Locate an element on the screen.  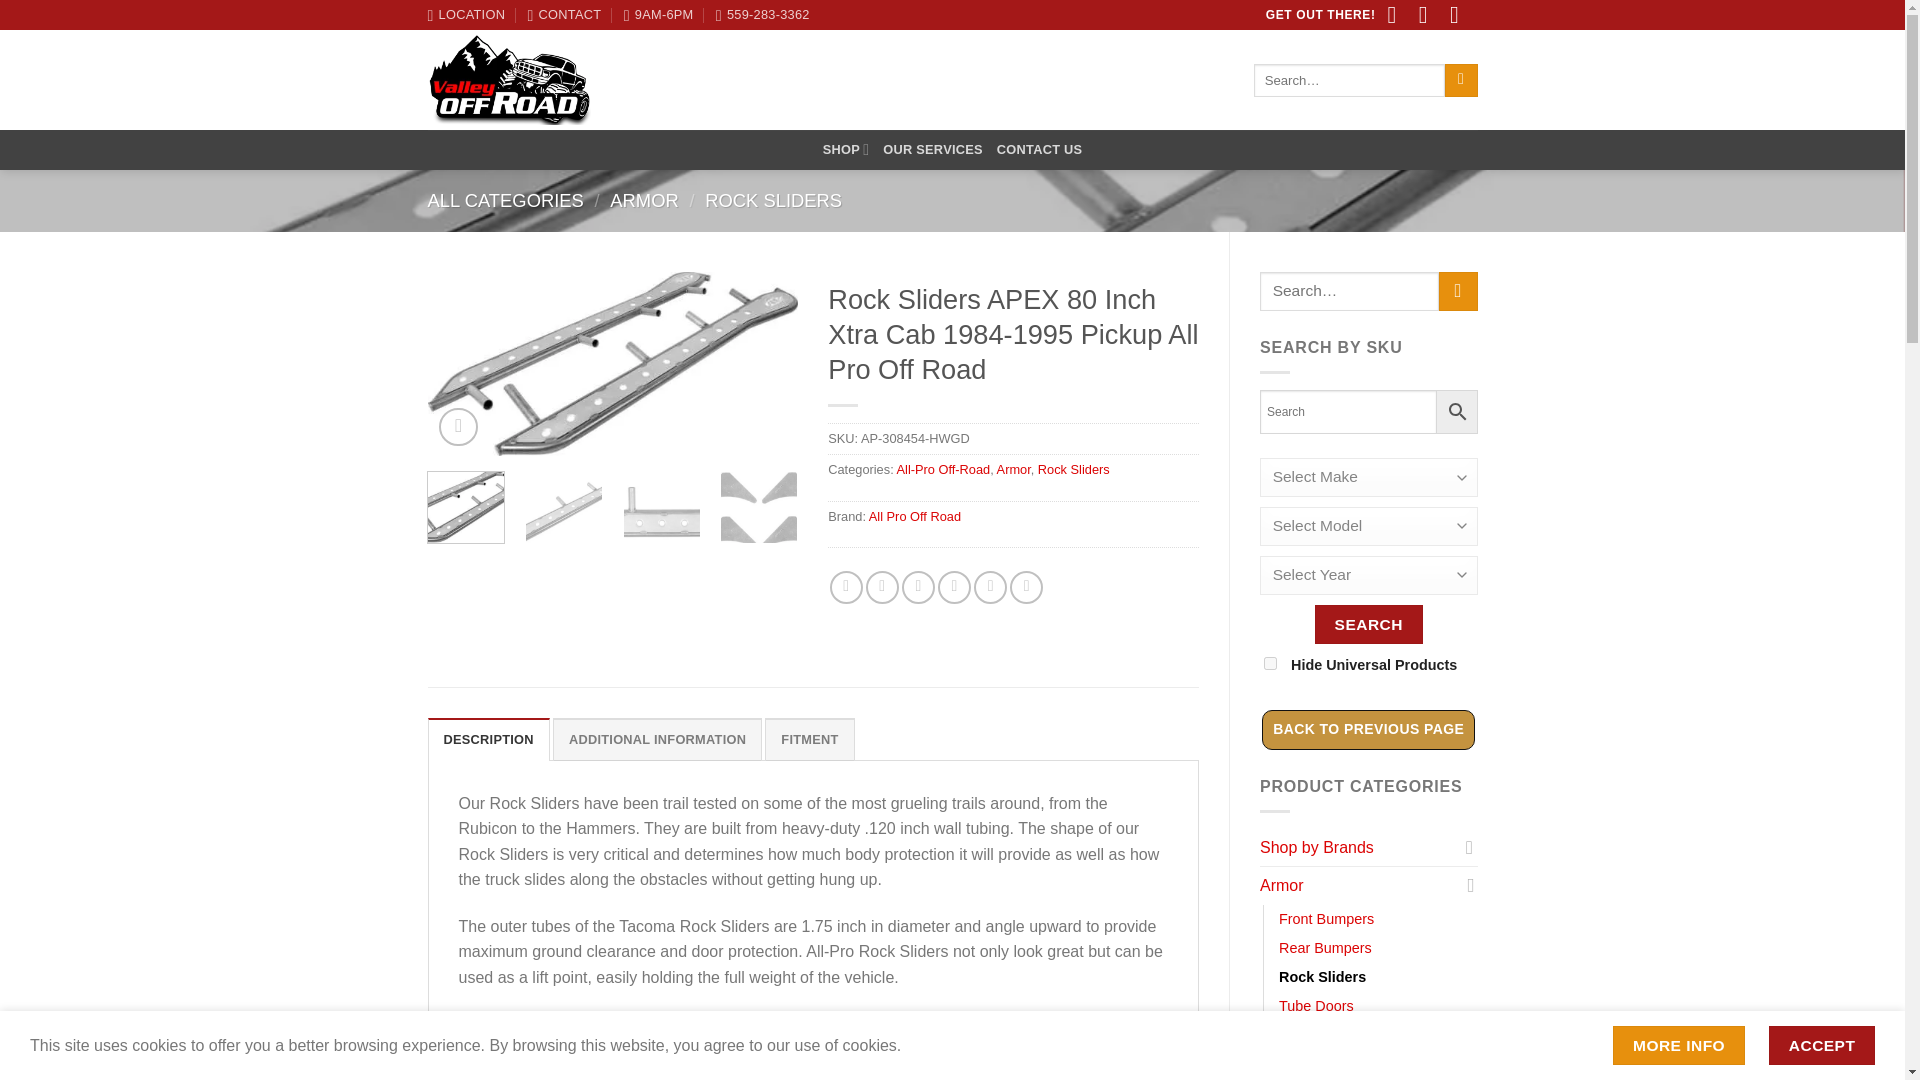
ARMOR is located at coordinates (644, 200).